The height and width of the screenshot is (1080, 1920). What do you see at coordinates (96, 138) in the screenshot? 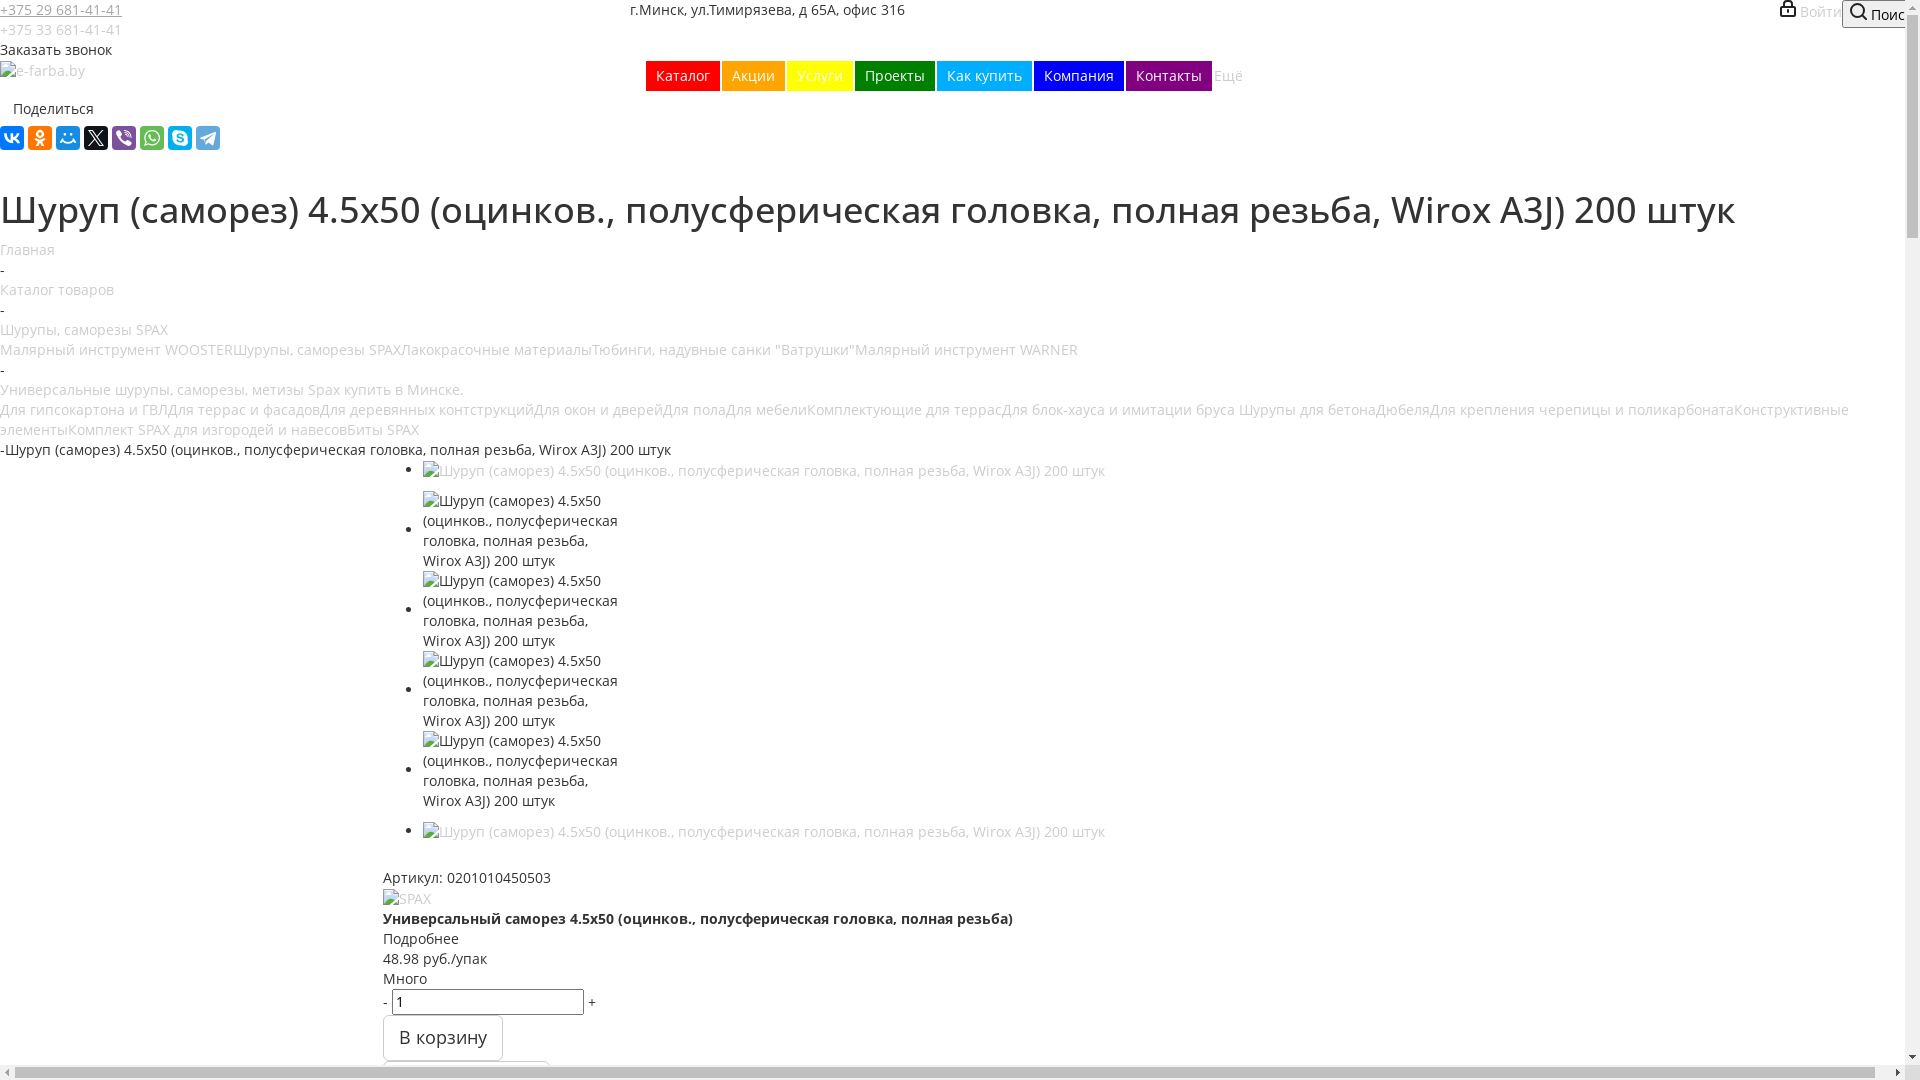
I see `Twitter` at bounding box center [96, 138].